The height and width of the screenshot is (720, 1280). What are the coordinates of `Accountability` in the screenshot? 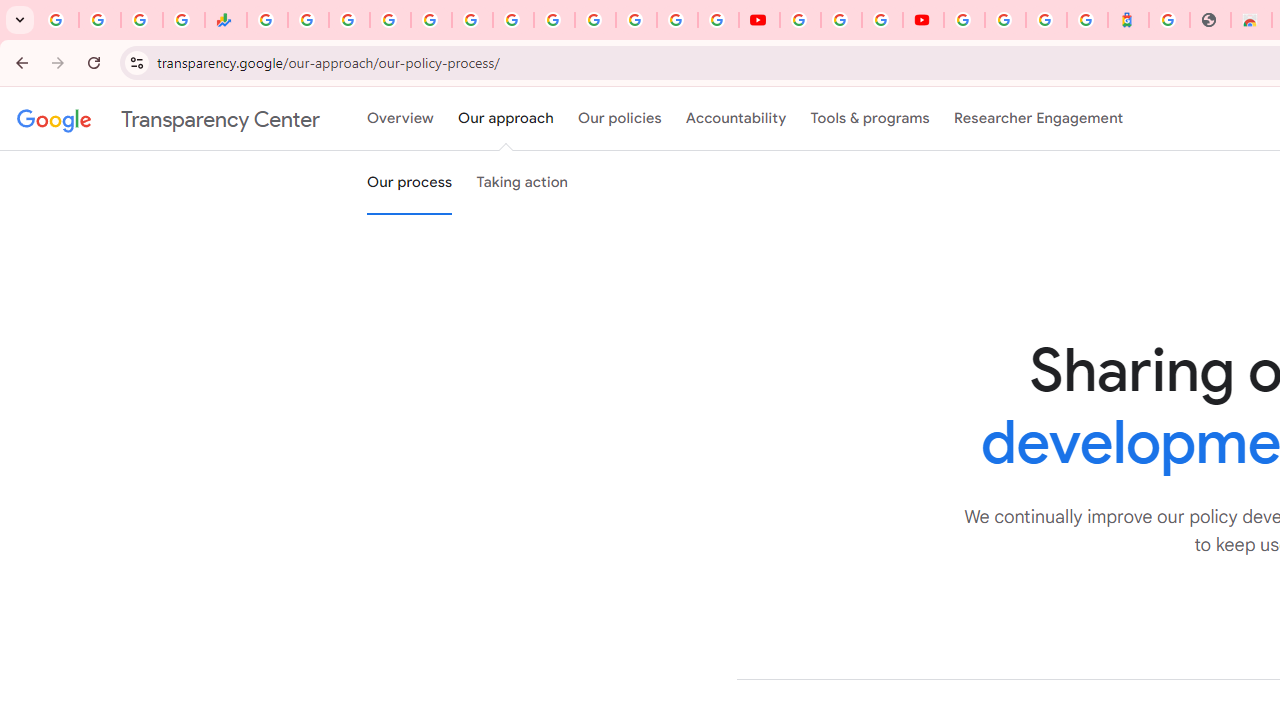 It's located at (736, 119).